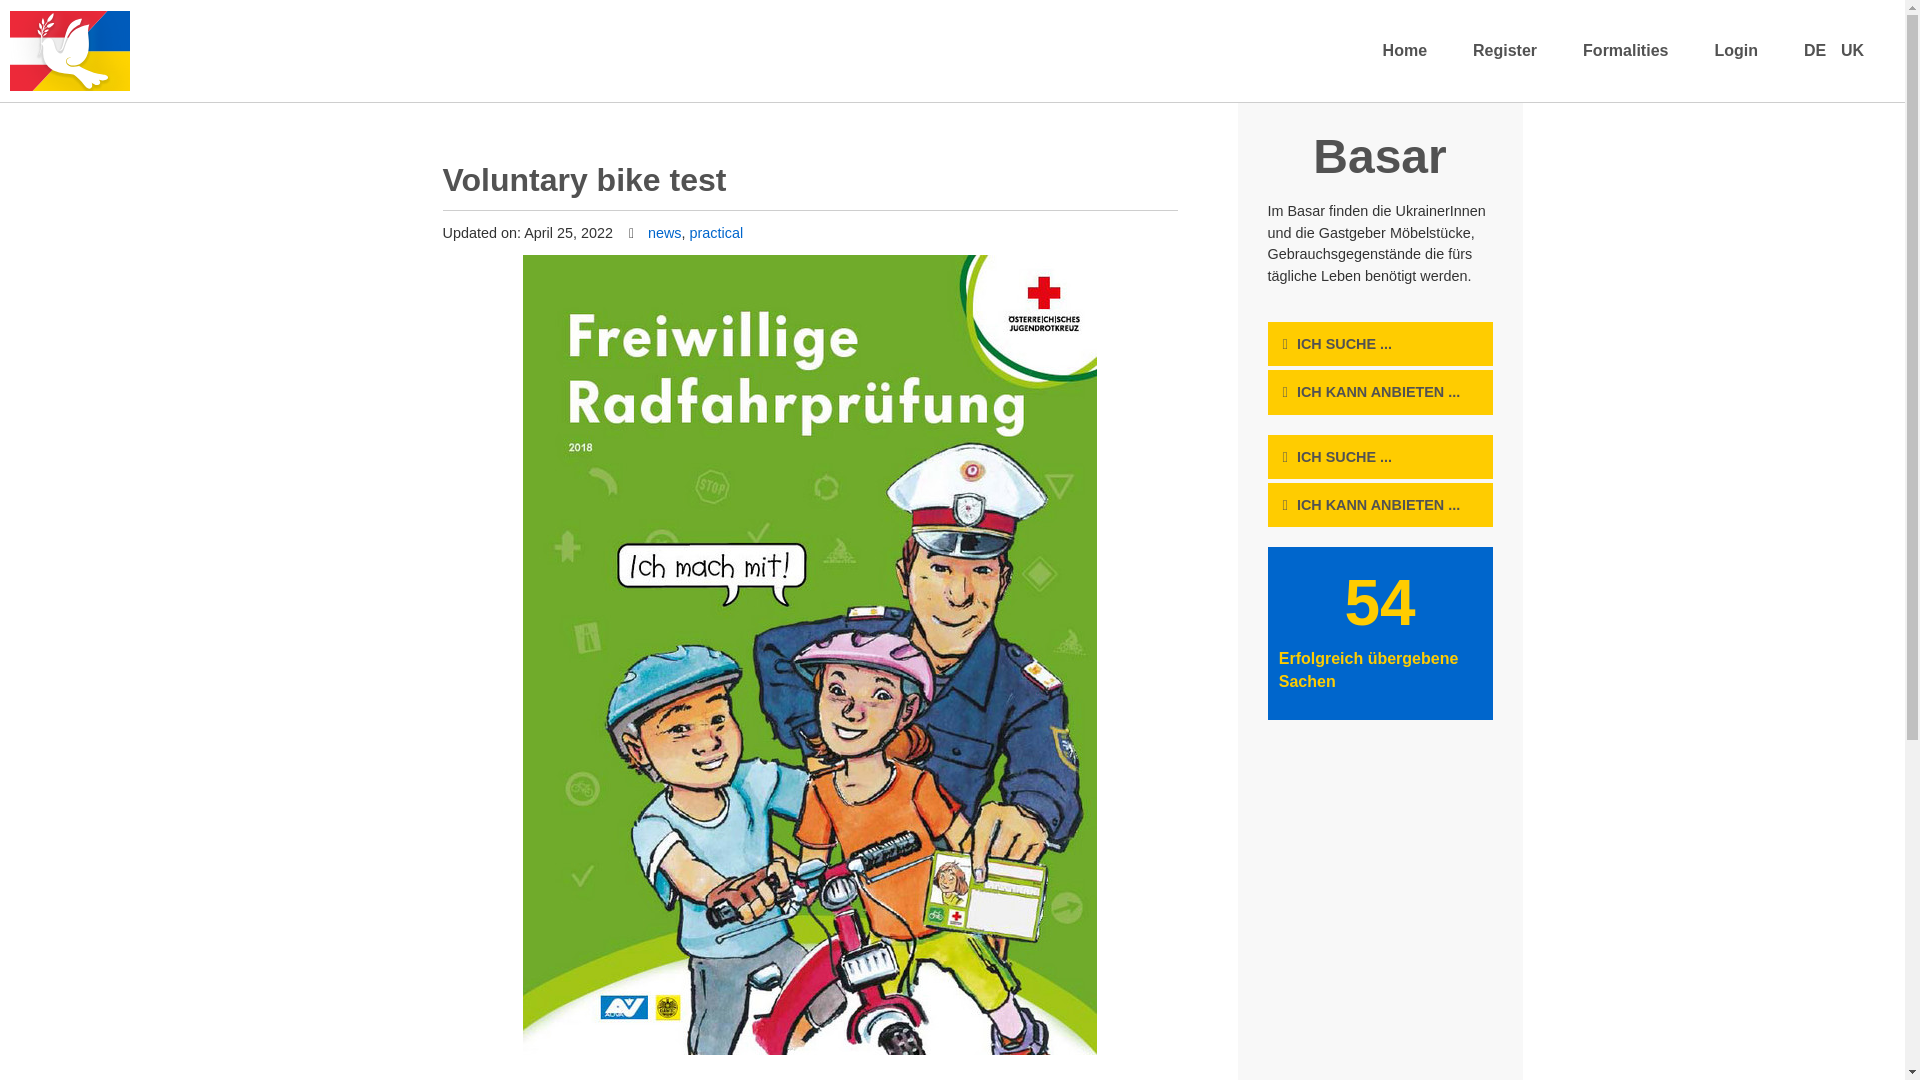 This screenshot has height=1080, width=1920. Describe the element at coordinates (1624, 51) in the screenshot. I see `Formalities` at that location.